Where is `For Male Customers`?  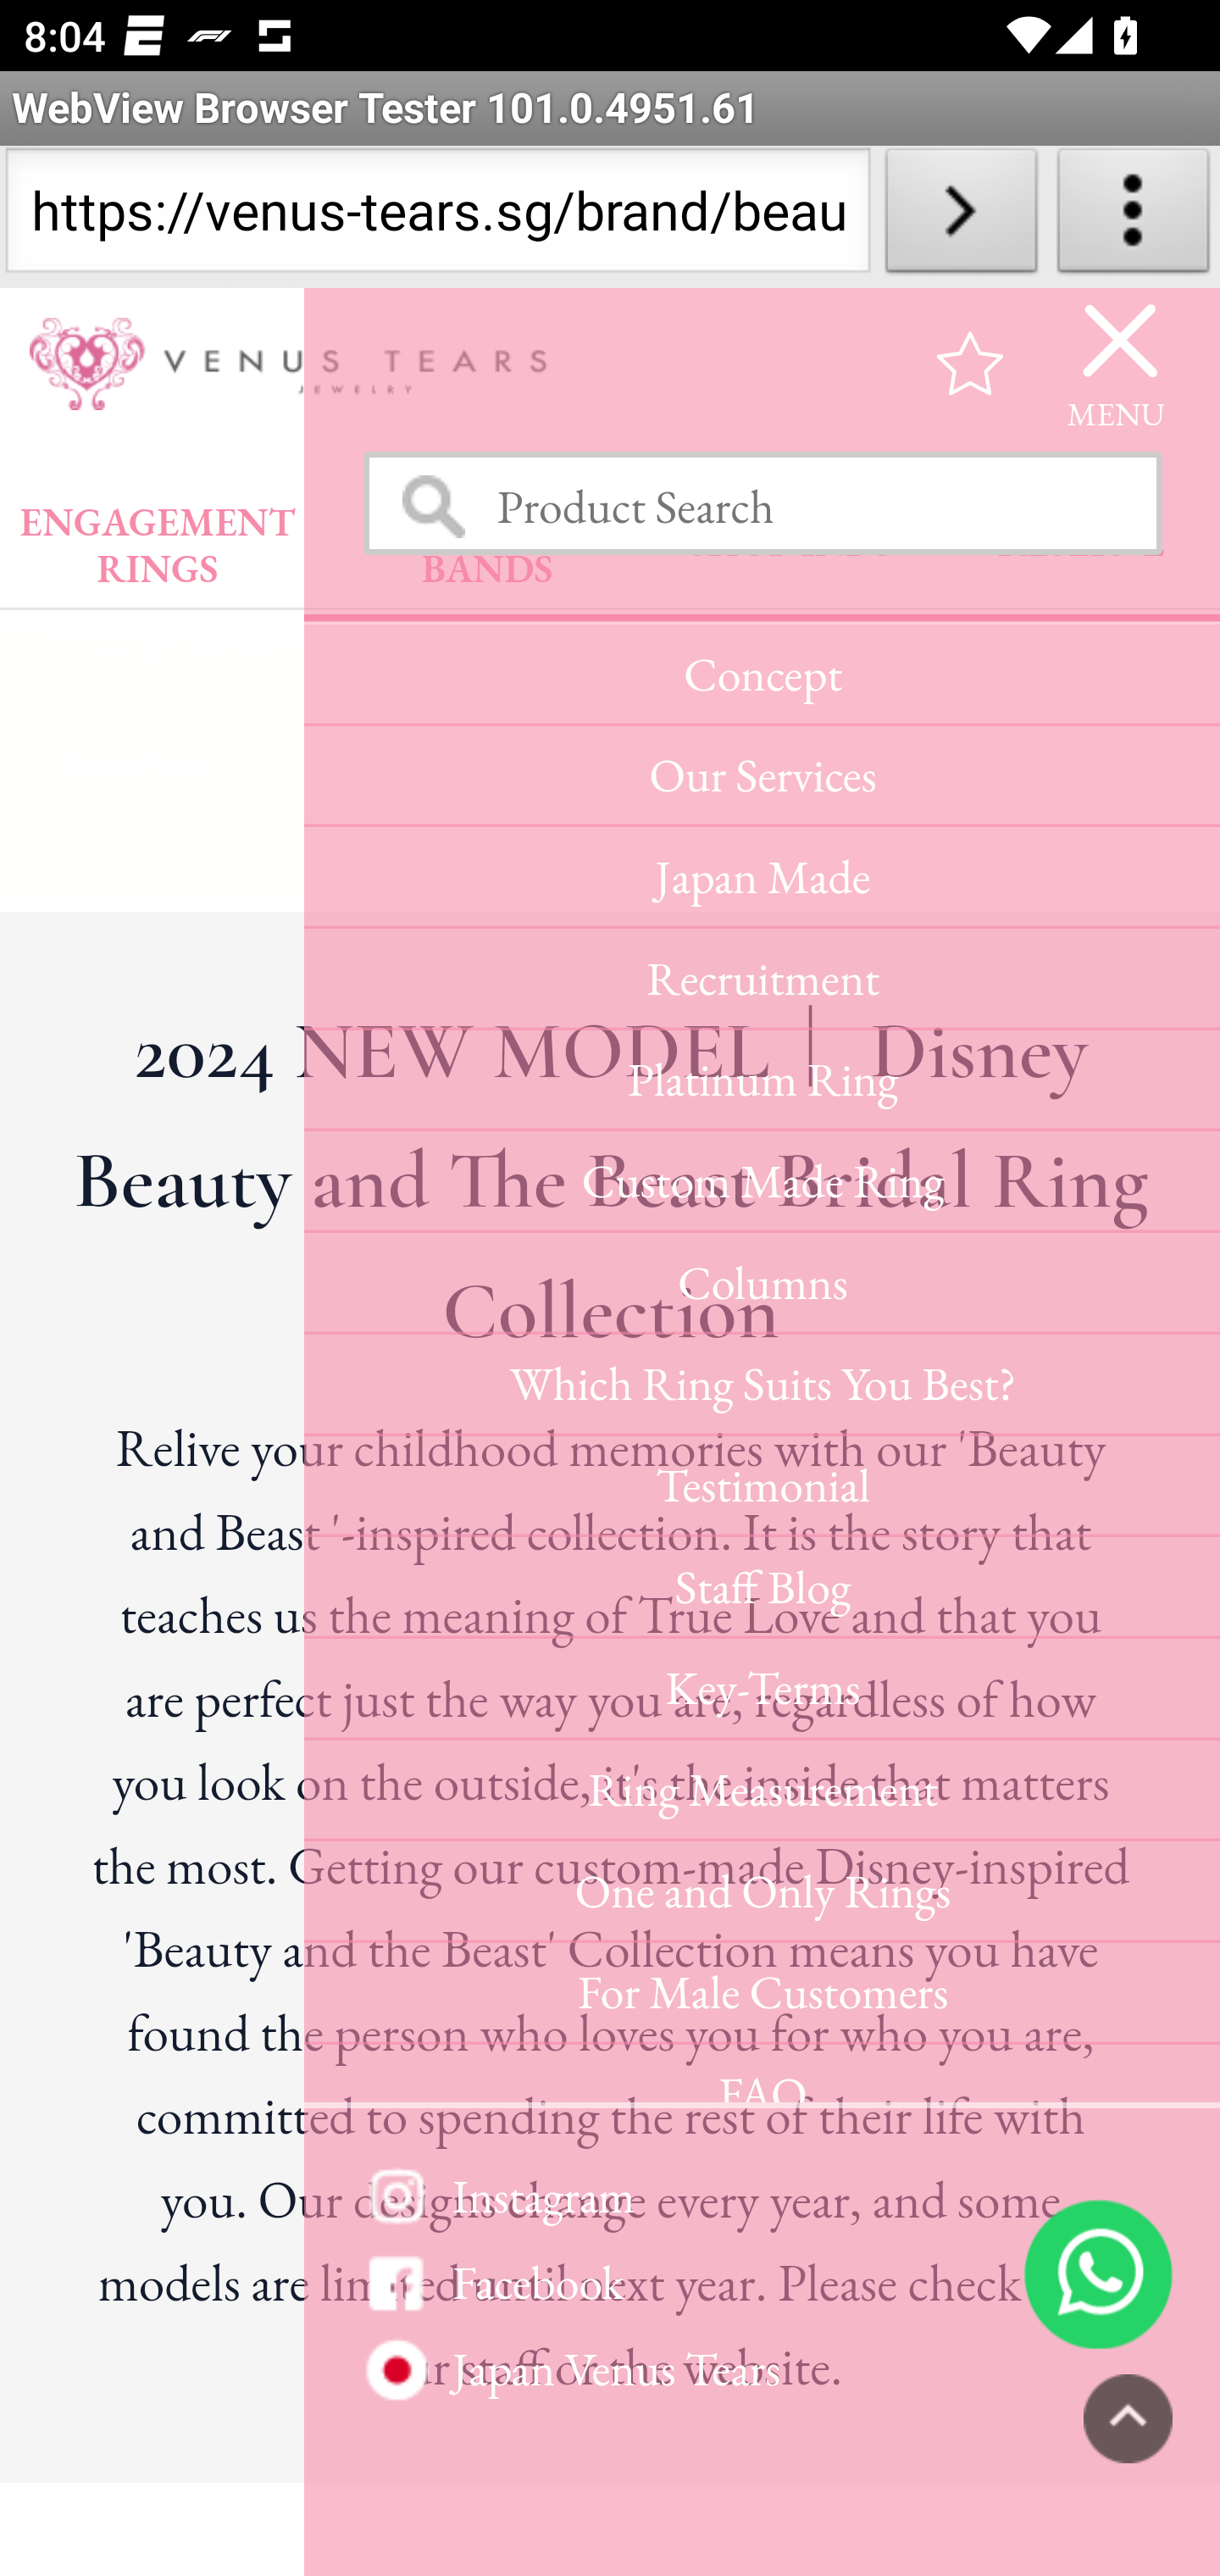
For Male Customers is located at coordinates (761, 1996).